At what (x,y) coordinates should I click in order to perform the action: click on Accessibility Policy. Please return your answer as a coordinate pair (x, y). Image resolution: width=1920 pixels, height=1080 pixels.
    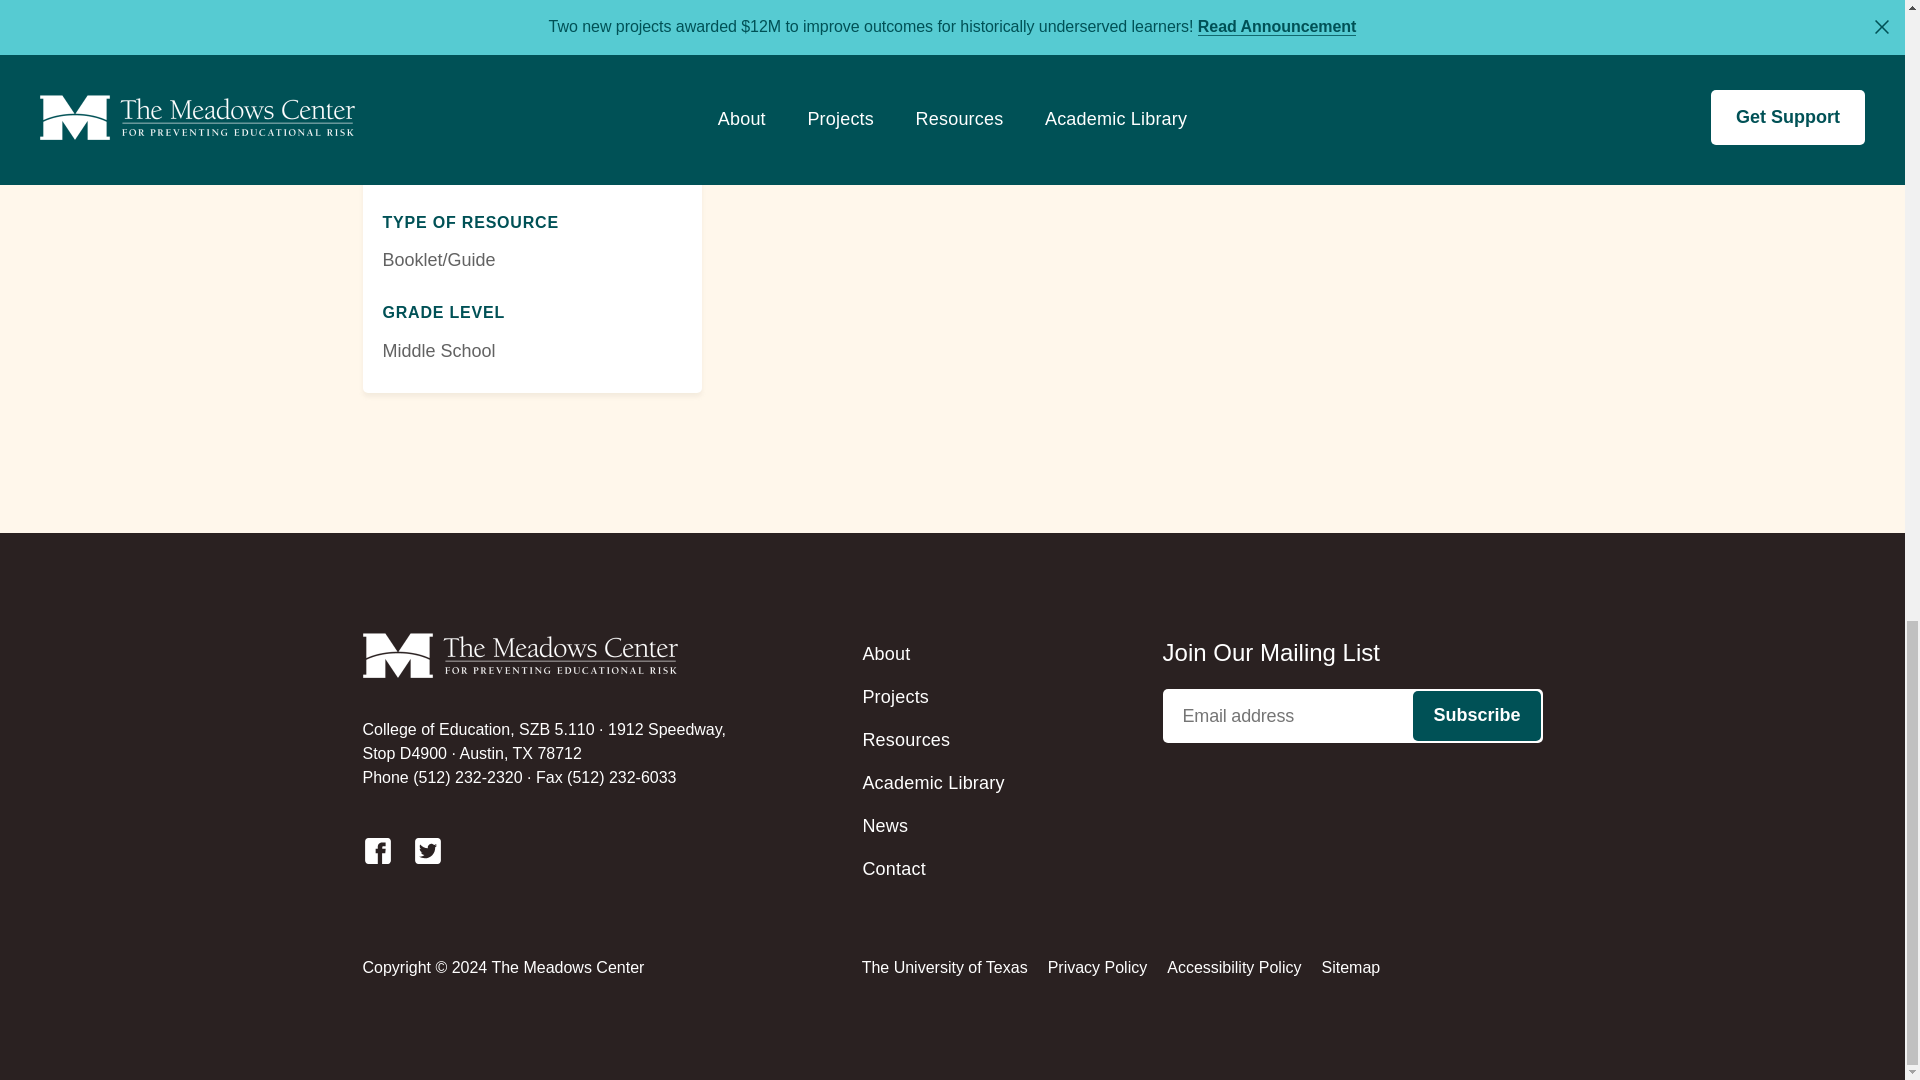
    Looking at the image, I should click on (1234, 967).